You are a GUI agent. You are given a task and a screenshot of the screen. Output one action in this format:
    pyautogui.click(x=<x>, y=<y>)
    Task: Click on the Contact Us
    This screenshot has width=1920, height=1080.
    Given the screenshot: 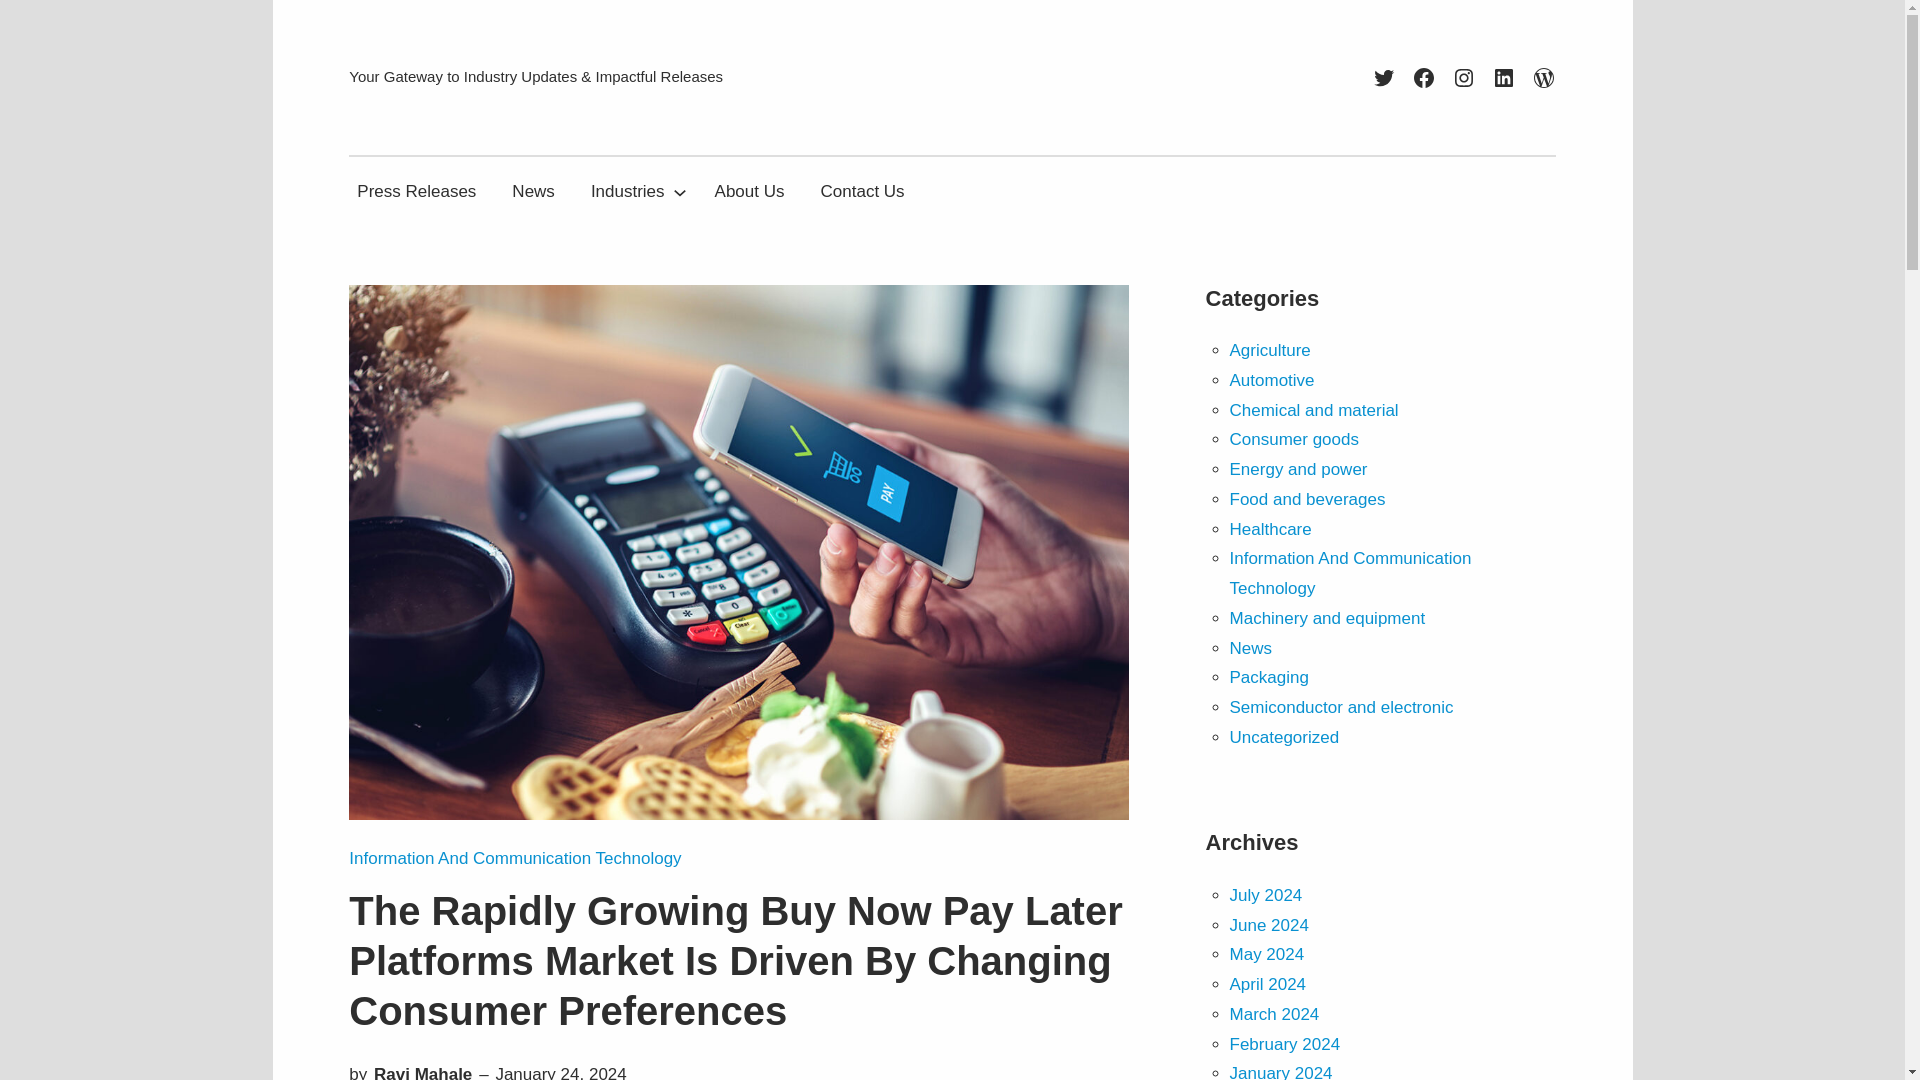 What is the action you would take?
    pyautogui.click(x=862, y=190)
    